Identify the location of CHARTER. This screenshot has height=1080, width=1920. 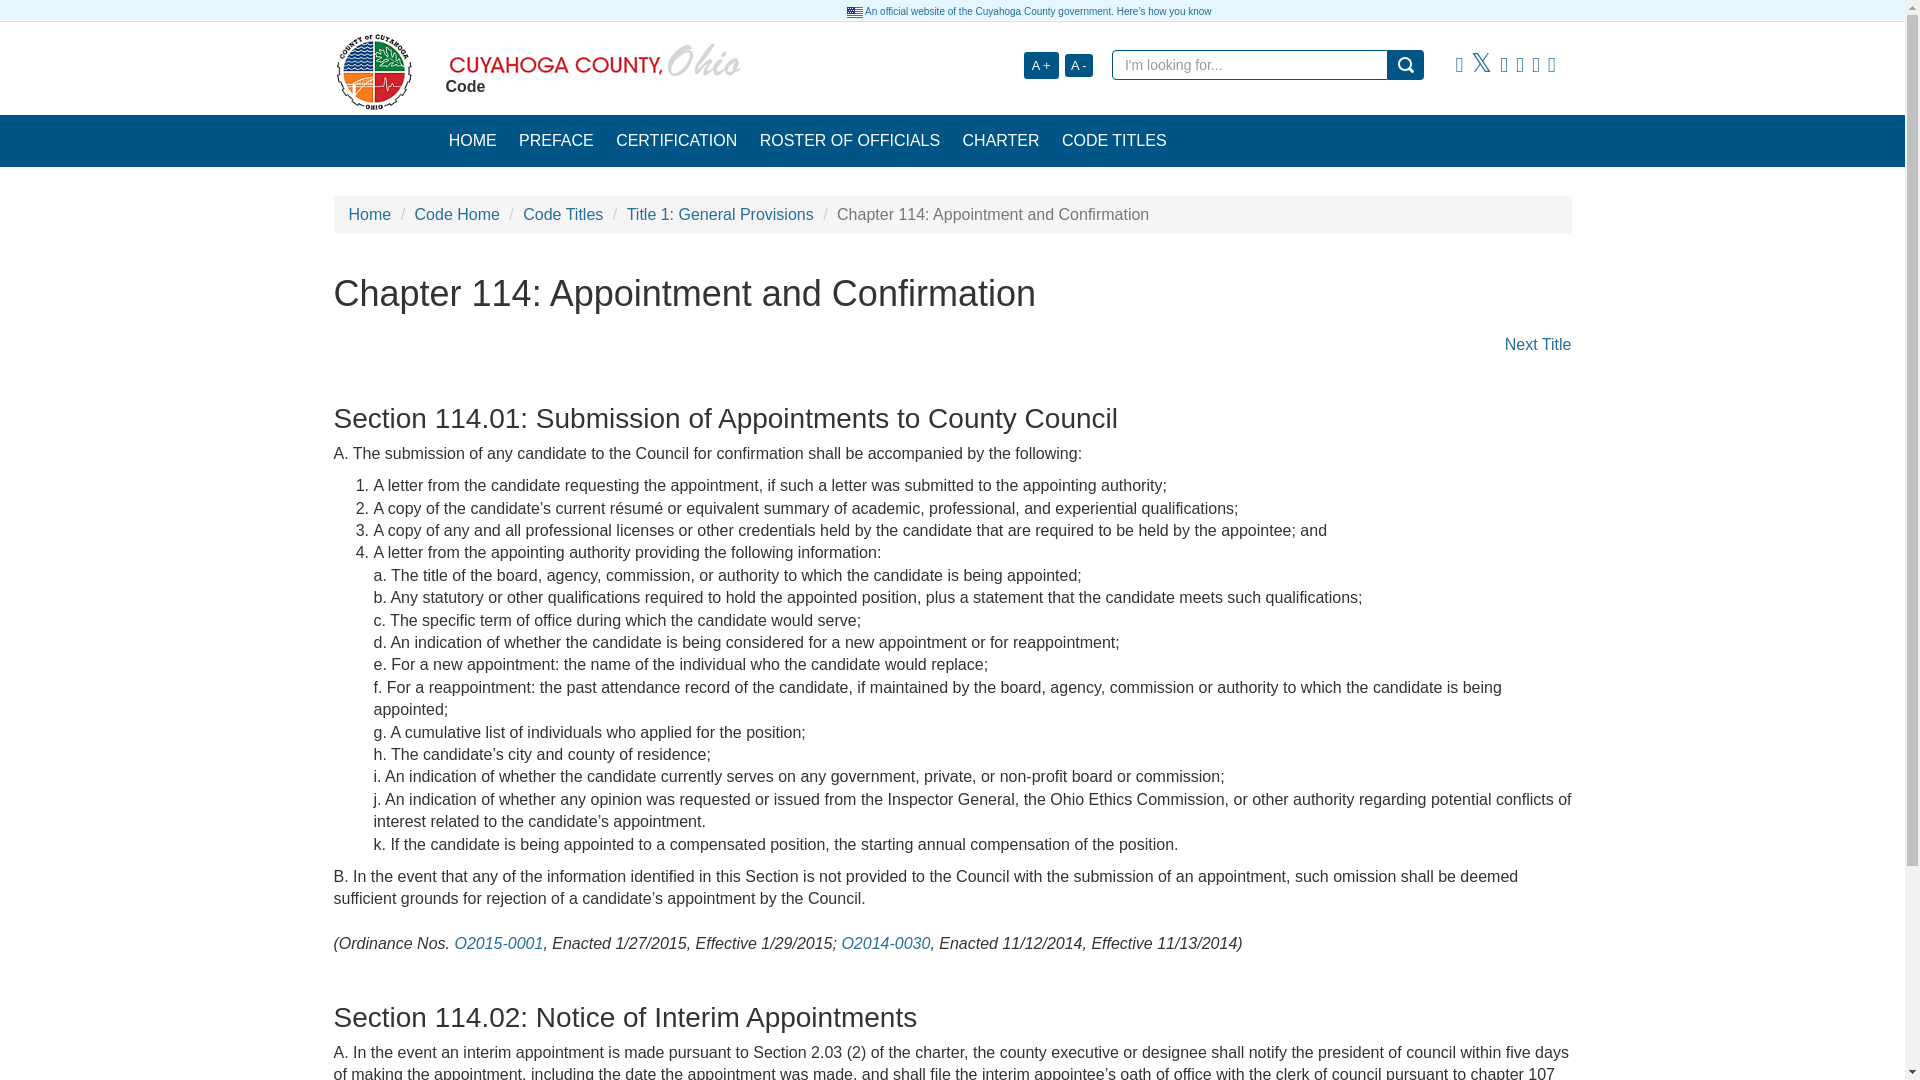
(1000, 140).